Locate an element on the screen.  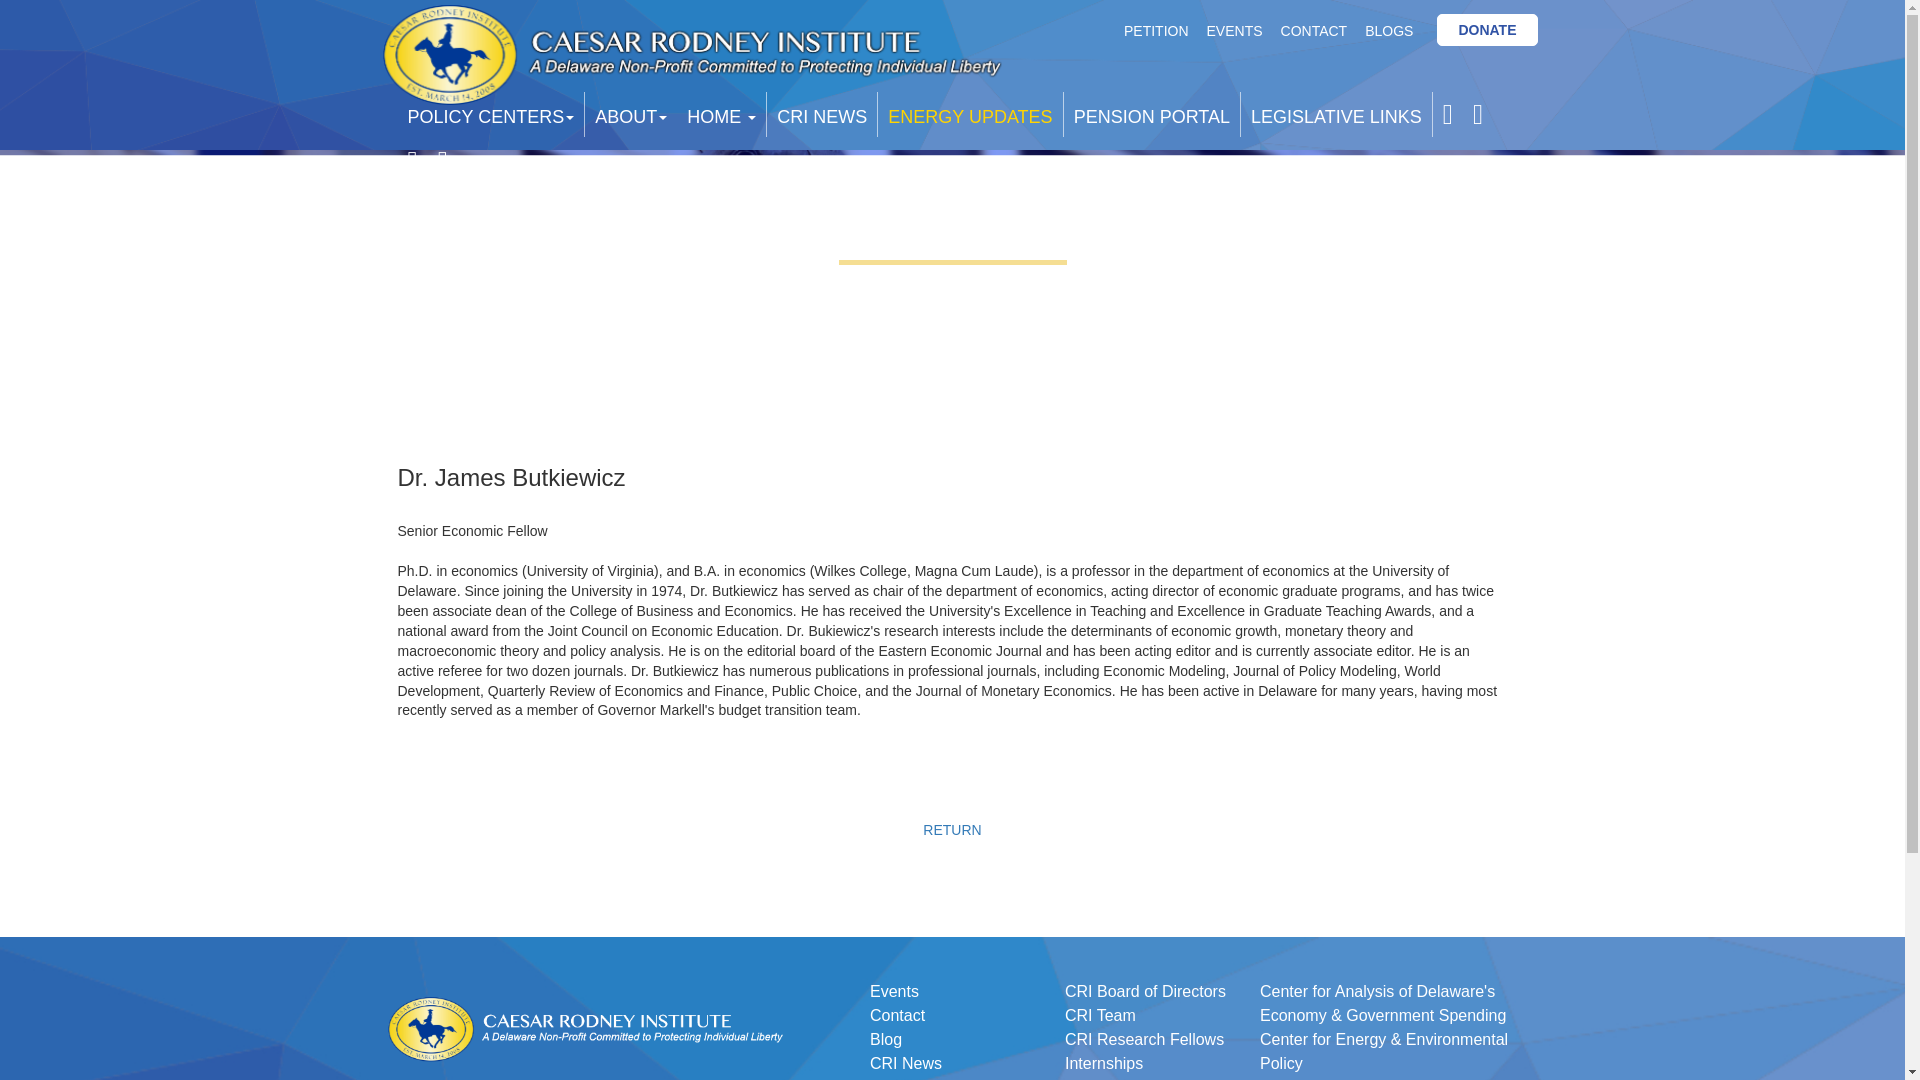
LEGISLATIVE LINKS is located at coordinates (1336, 114).